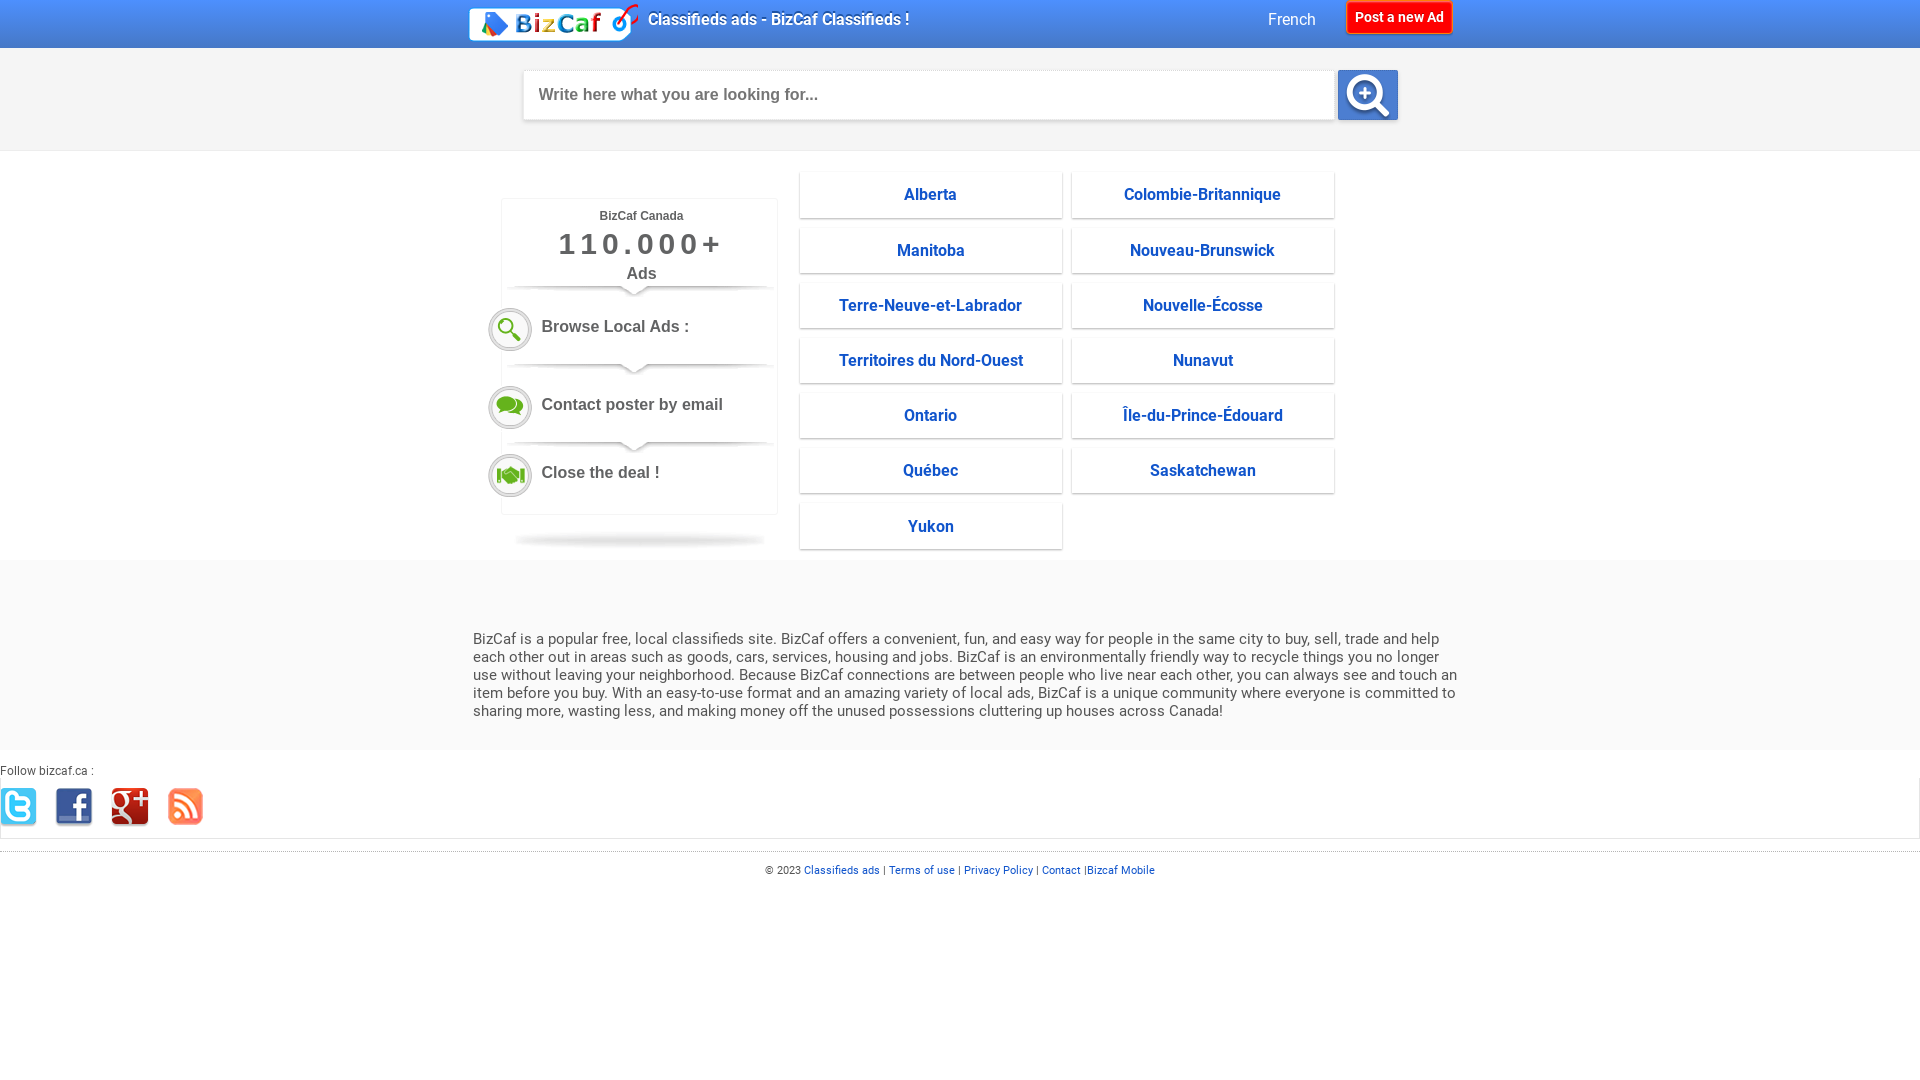 The height and width of the screenshot is (1080, 1920). Describe the element at coordinates (1202, 250) in the screenshot. I see `Nouveau-Brunswick` at that location.